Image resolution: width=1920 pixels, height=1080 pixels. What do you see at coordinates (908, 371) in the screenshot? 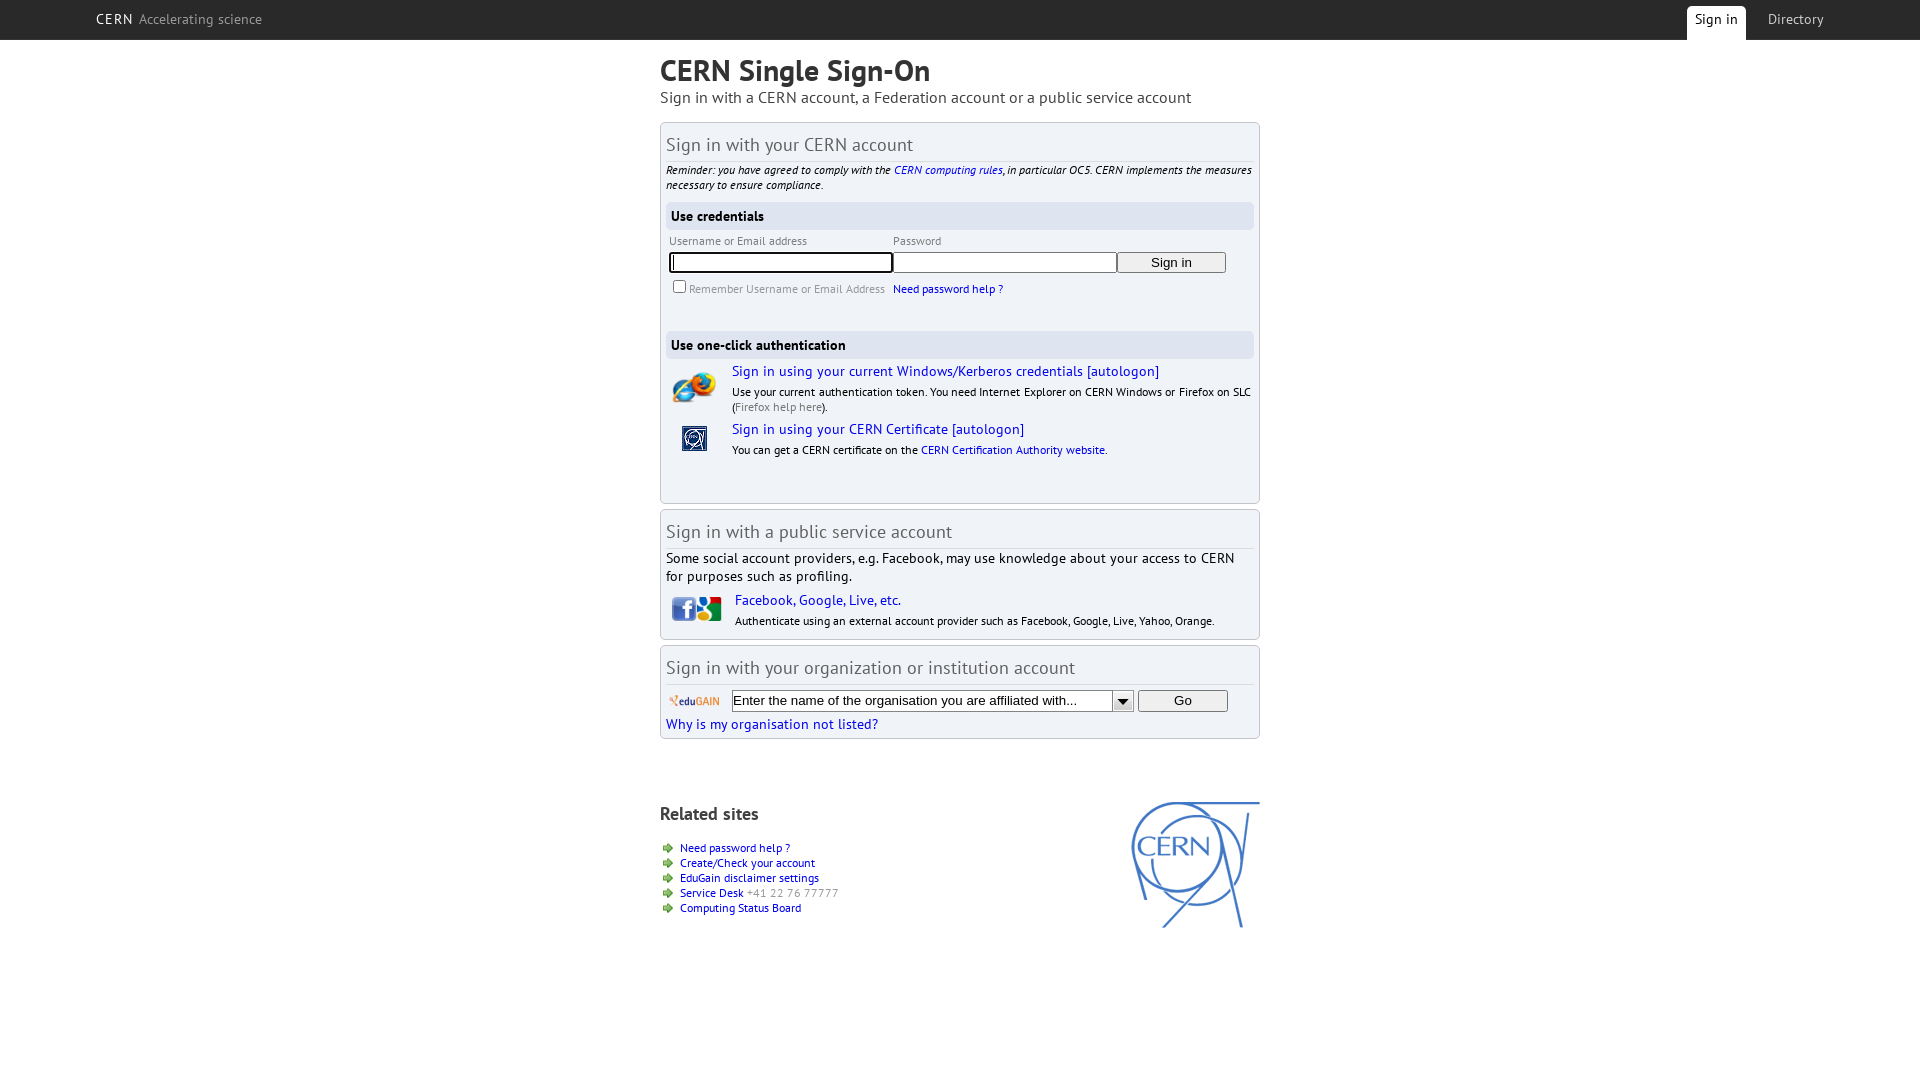
I see `Sign in using your current Windows/Kerberos credentials` at bounding box center [908, 371].